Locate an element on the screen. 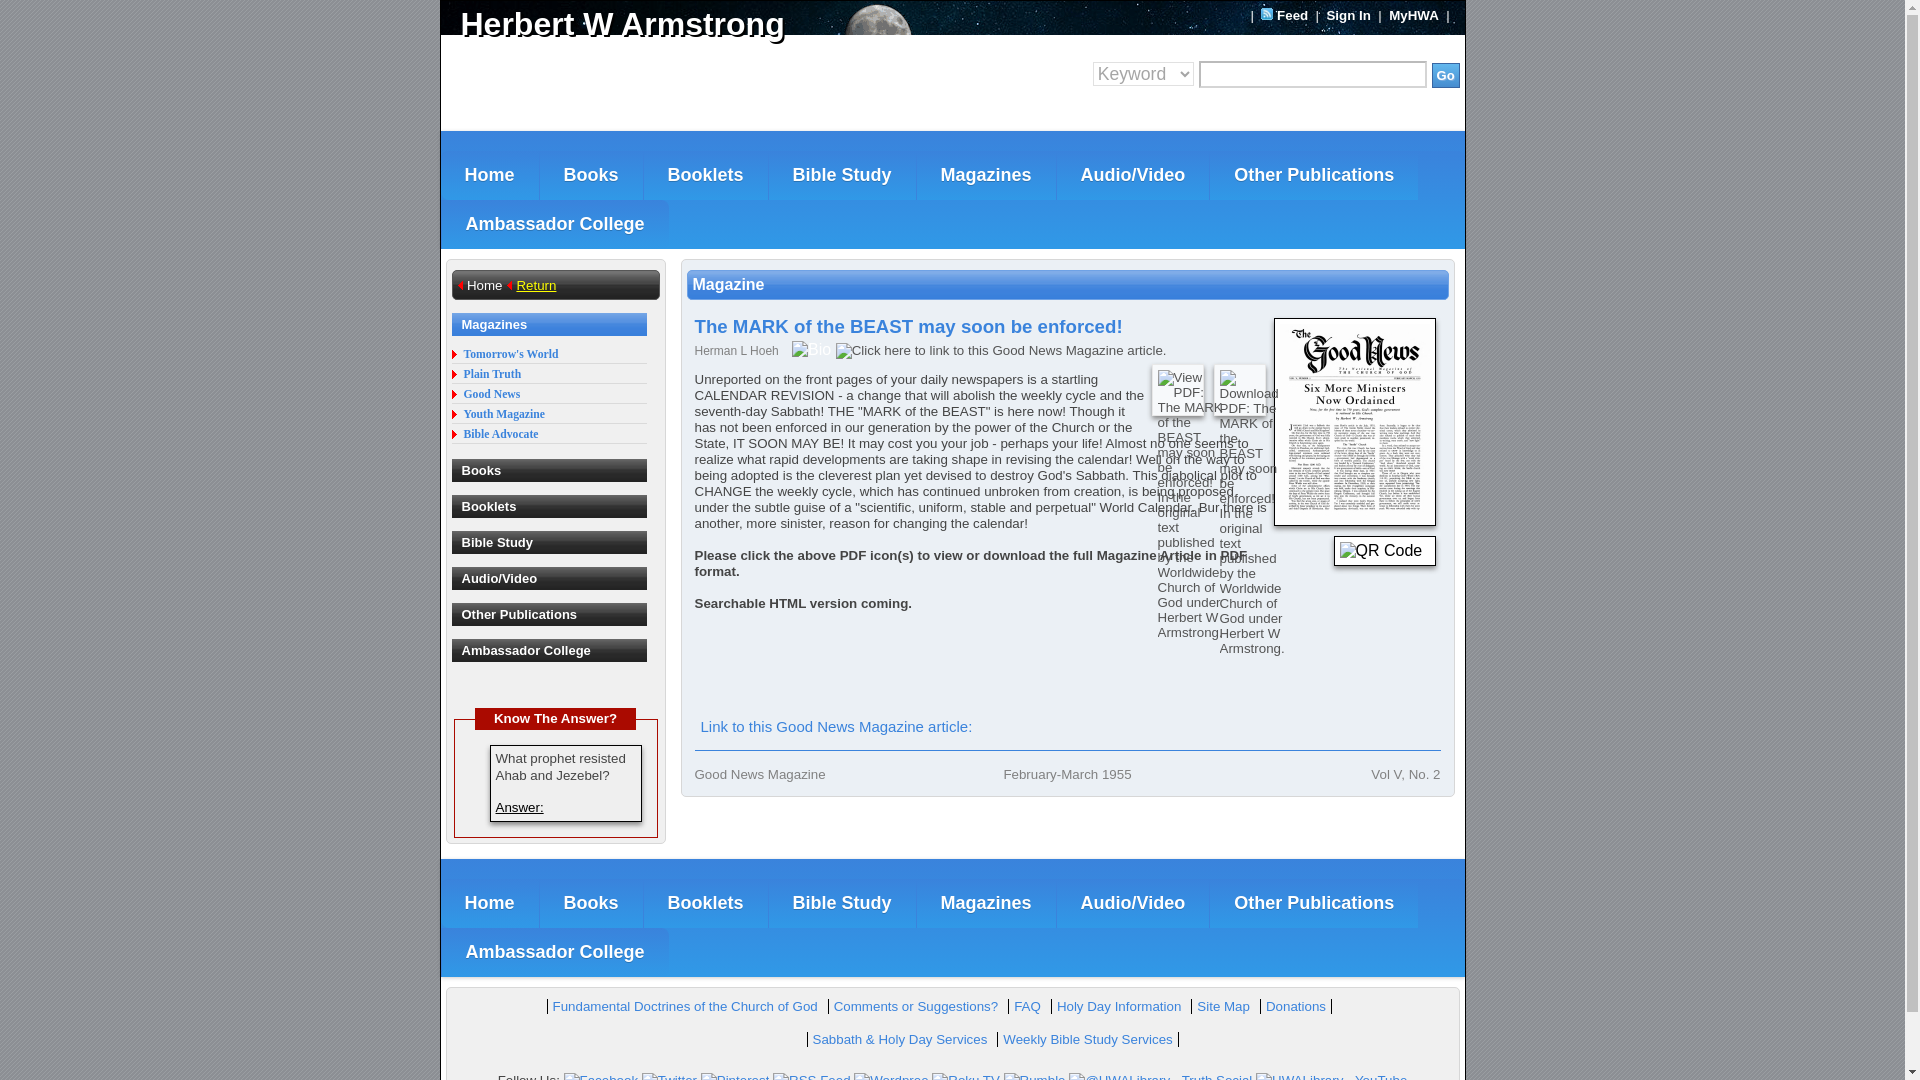 This screenshot has width=1920, height=1080. Bible Study is located at coordinates (842, 175).